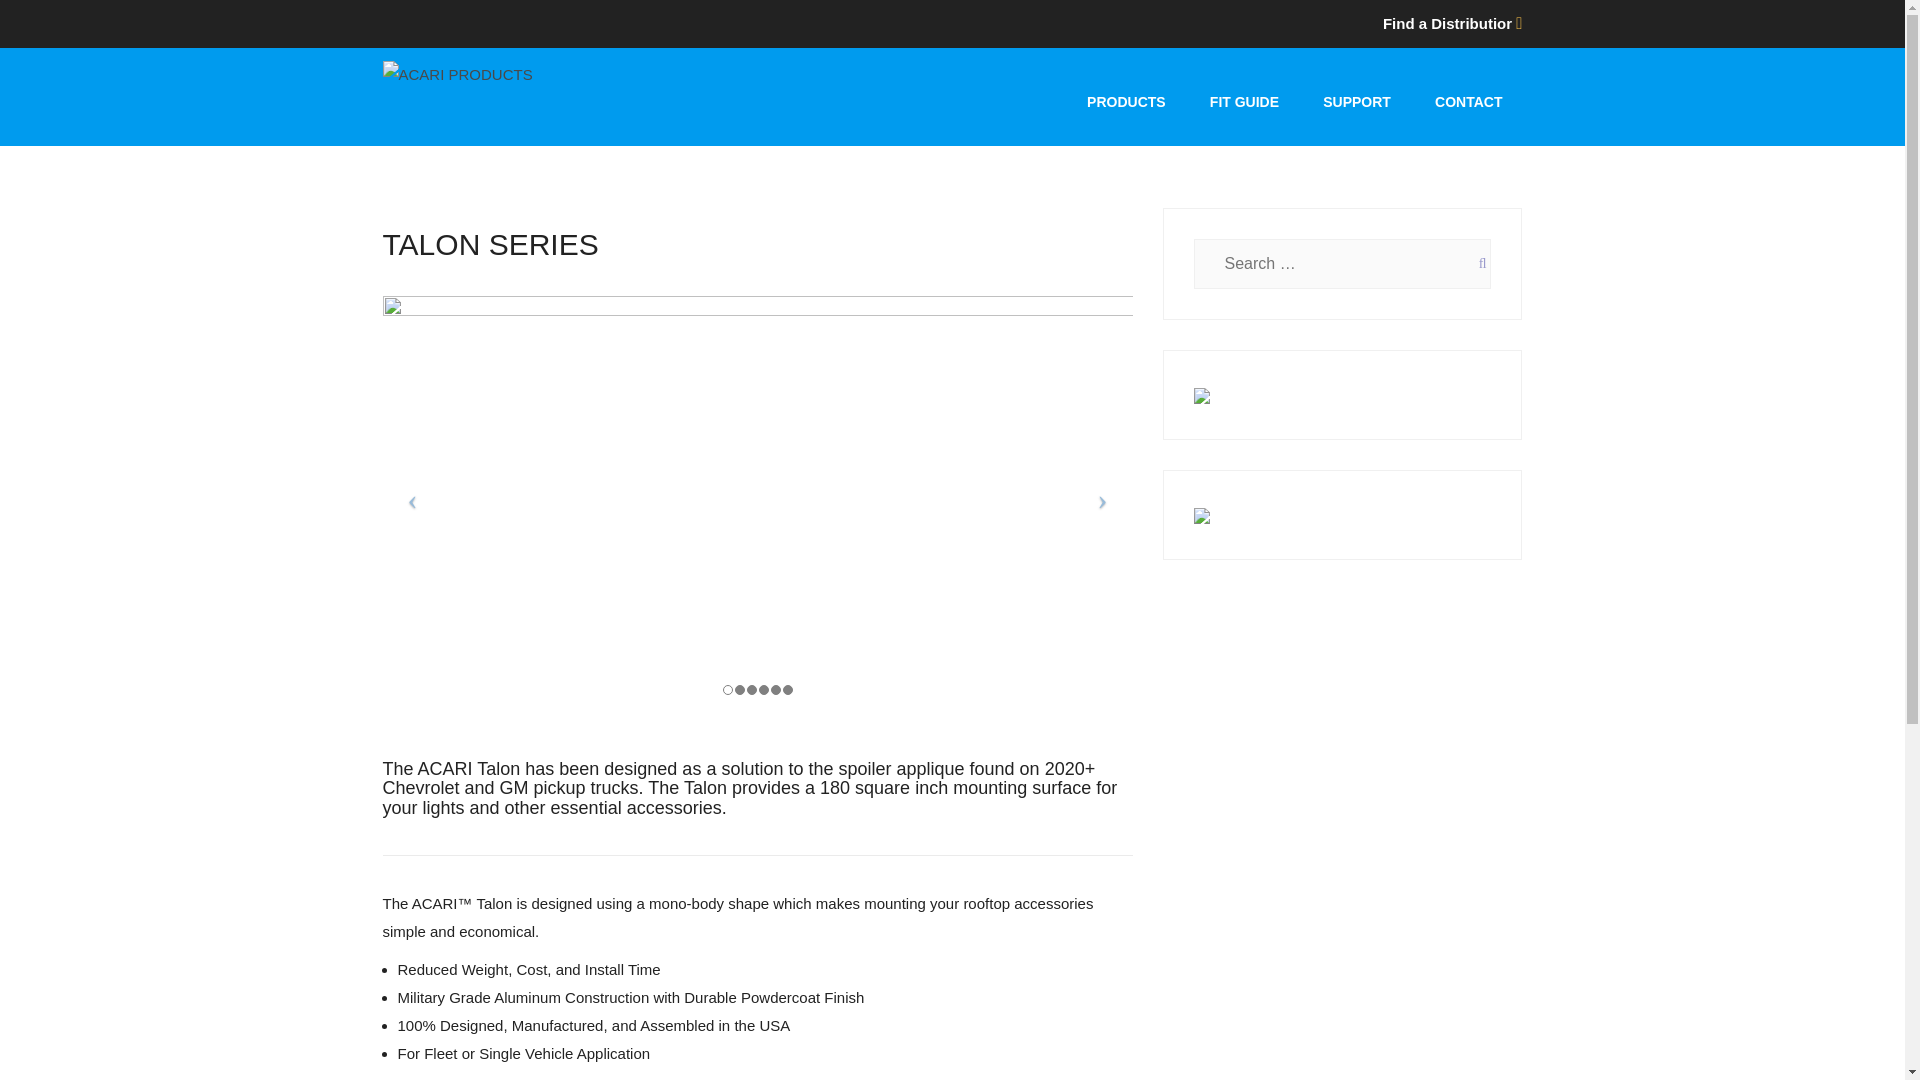 The height and width of the screenshot is (1080, 1920). I want to click on FIT GUIDE, so click(1244, 102).